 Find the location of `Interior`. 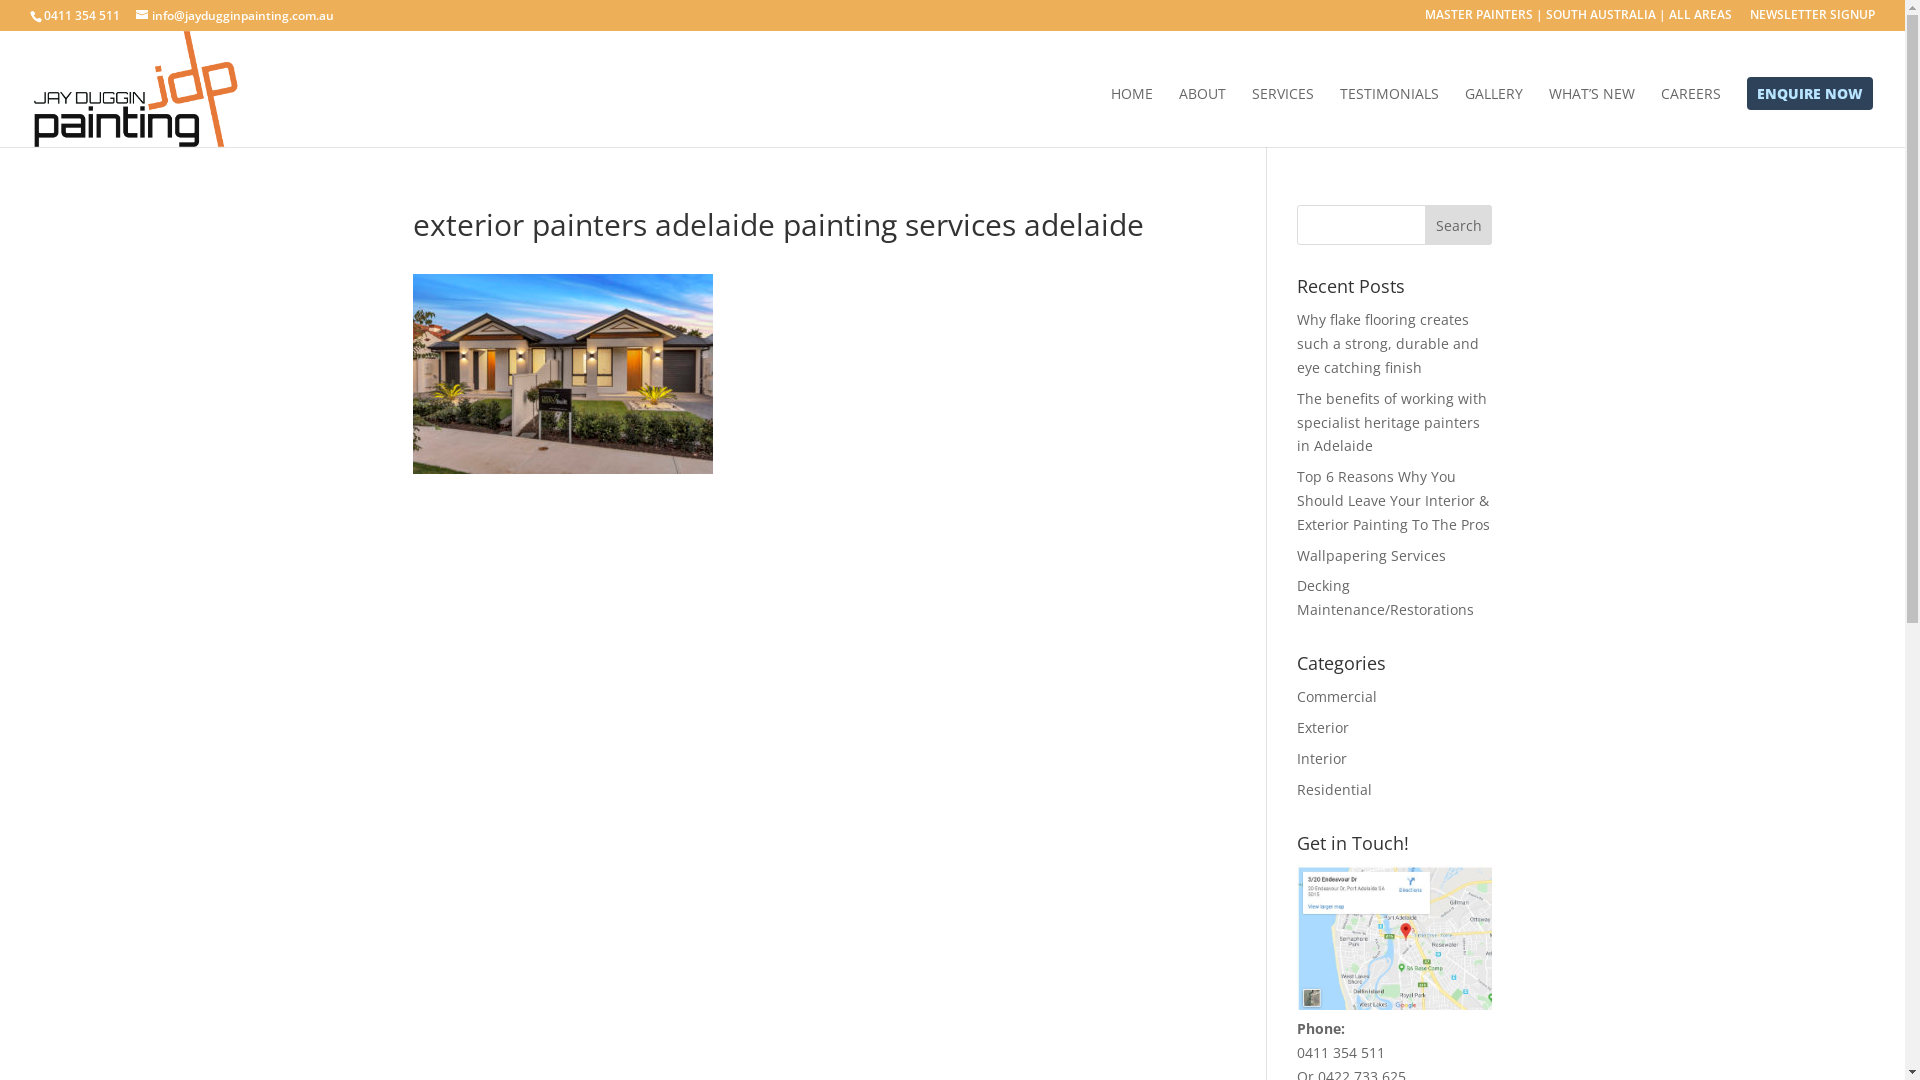

Interior is located at coordinates (1322, 758).